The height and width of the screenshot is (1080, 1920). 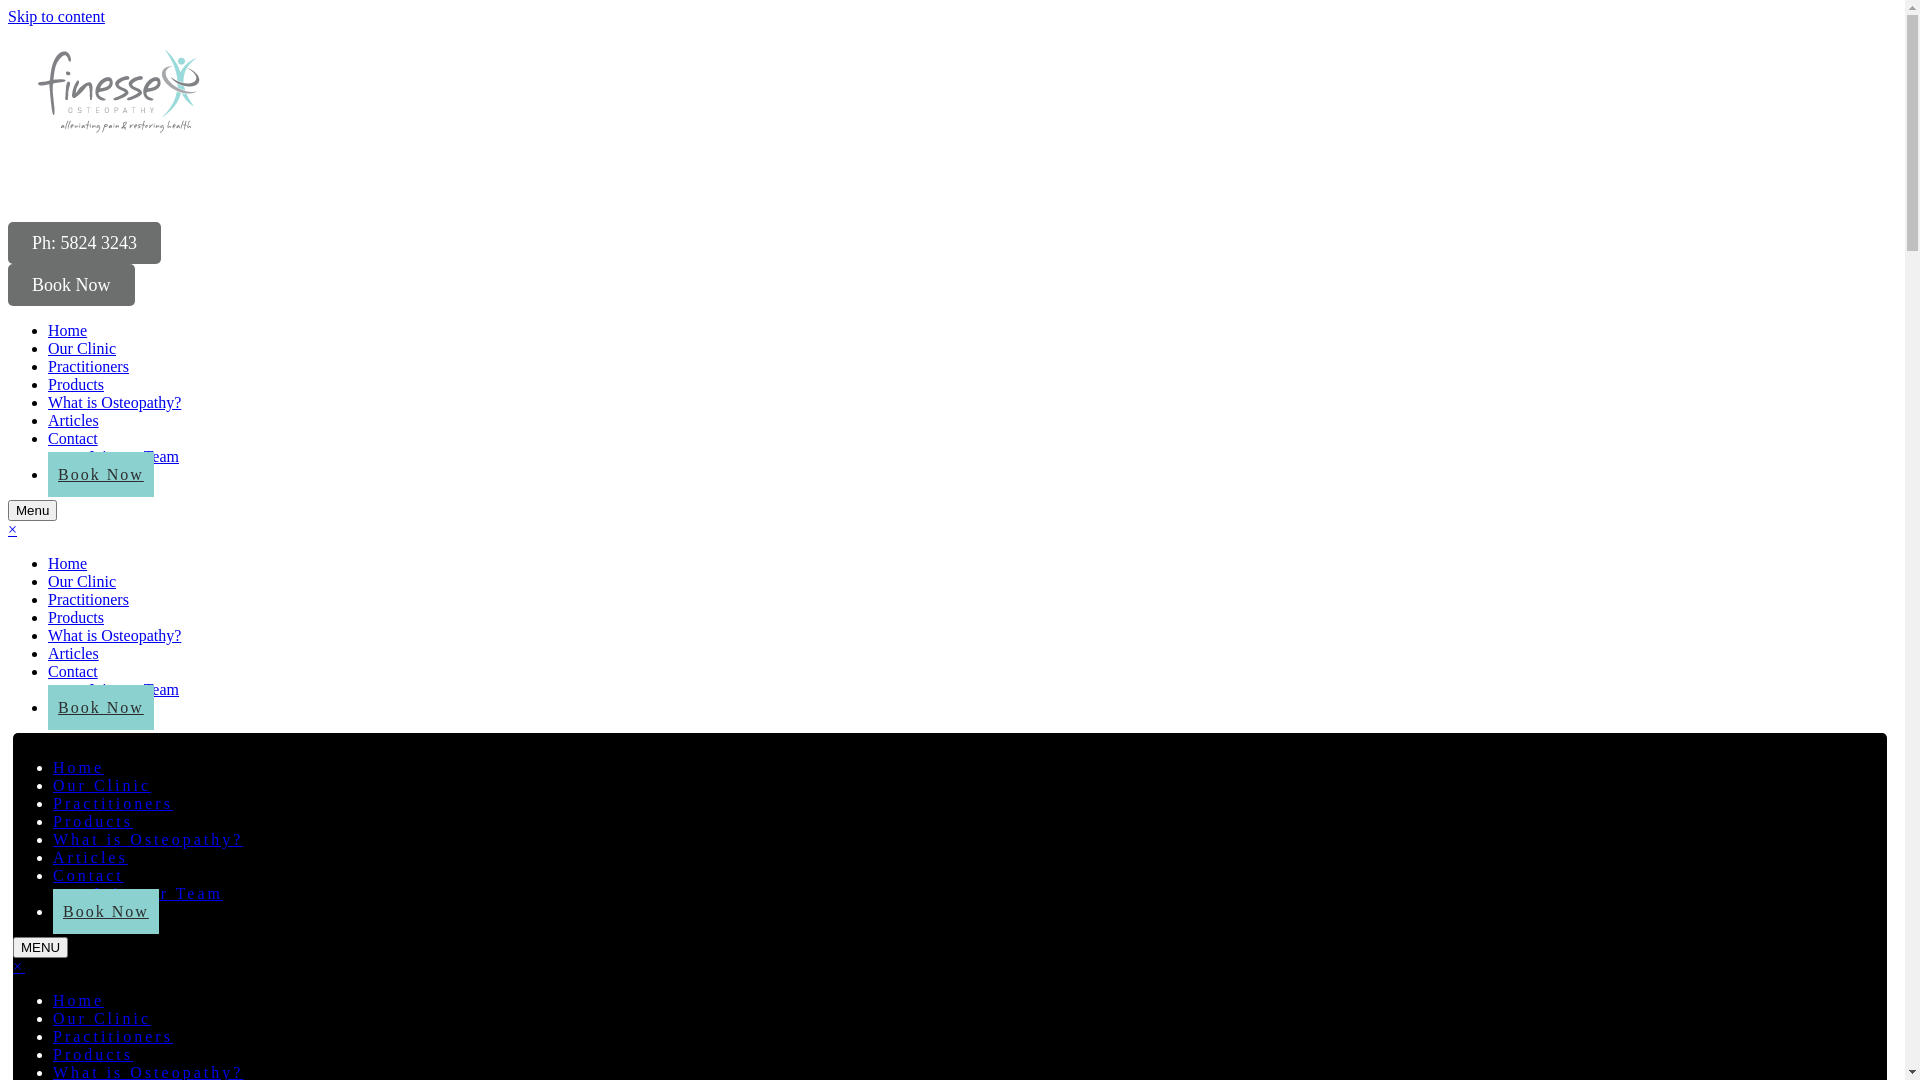 What do you see at coordinates (101, 708) in the screenshot?
I see `Book Now` at bounding box center [101, 708].